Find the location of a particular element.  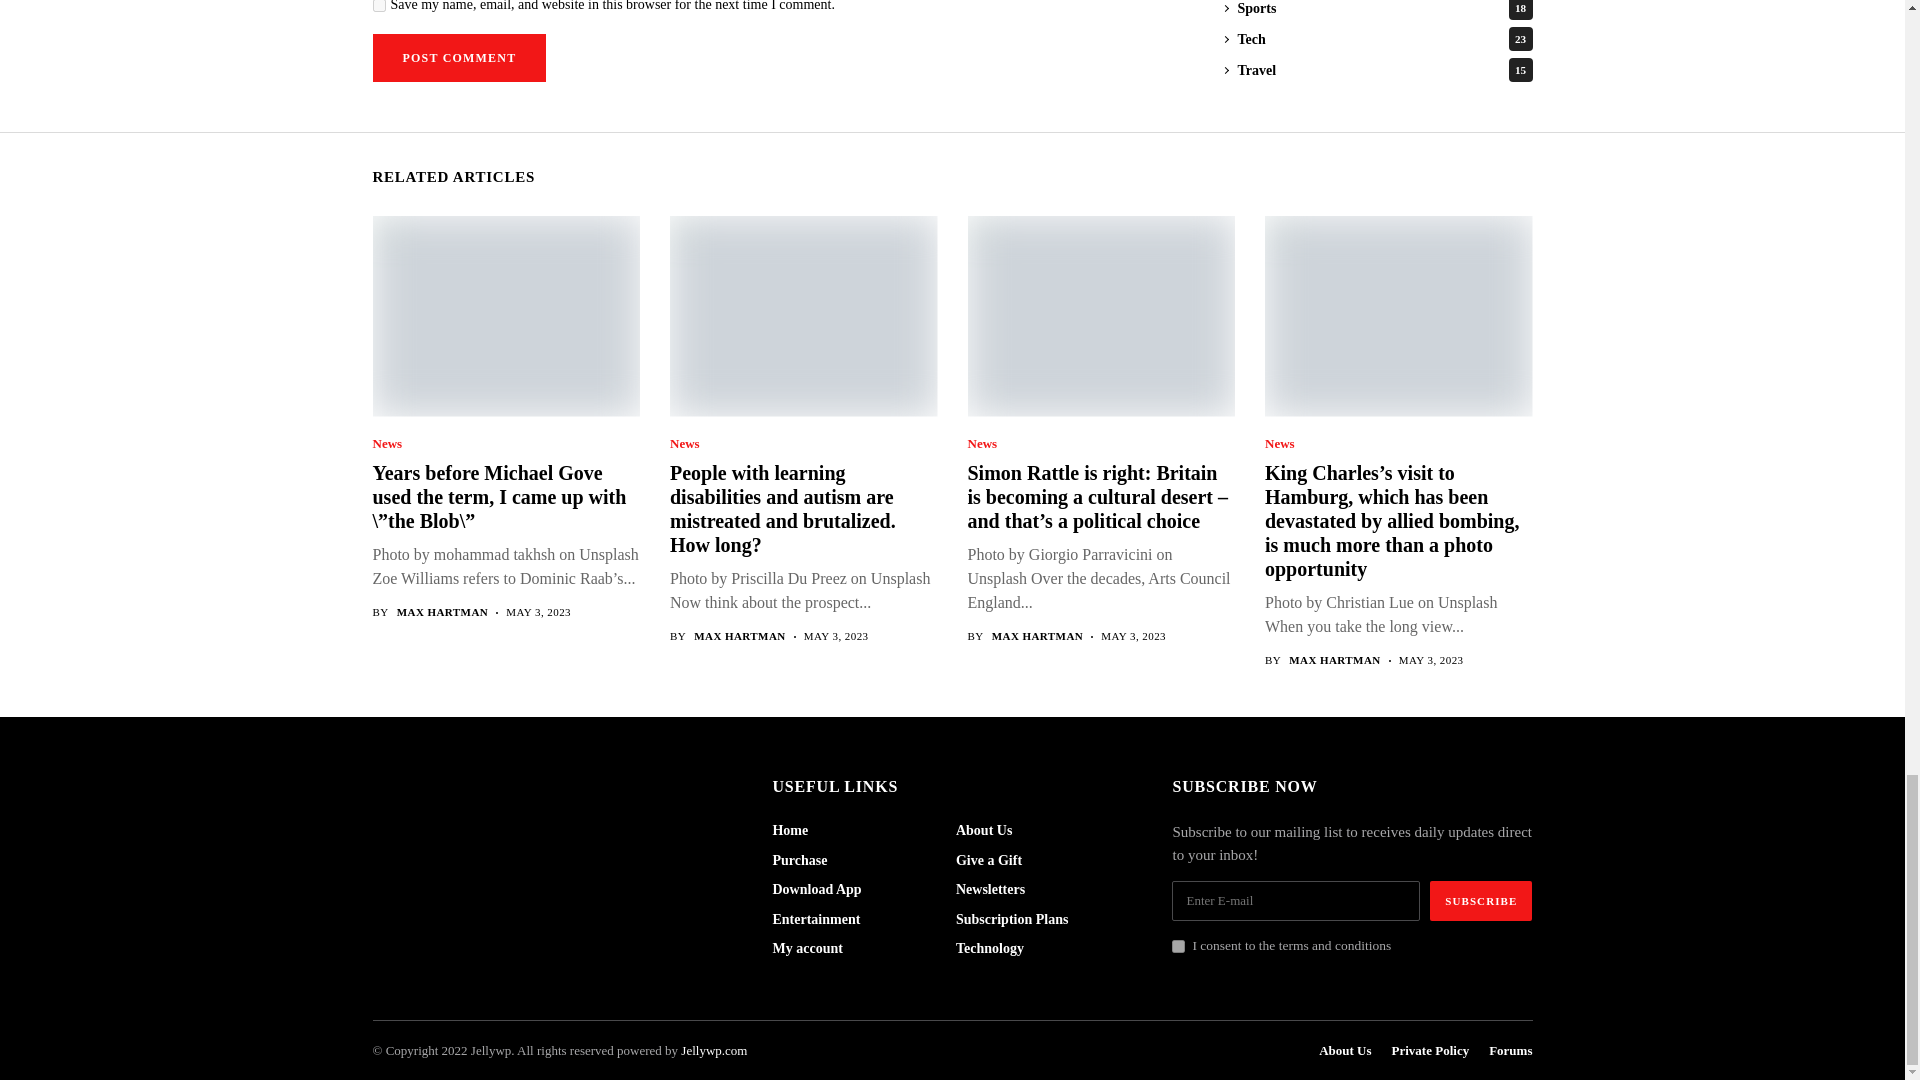

yes is located at coordinates (378, 6).